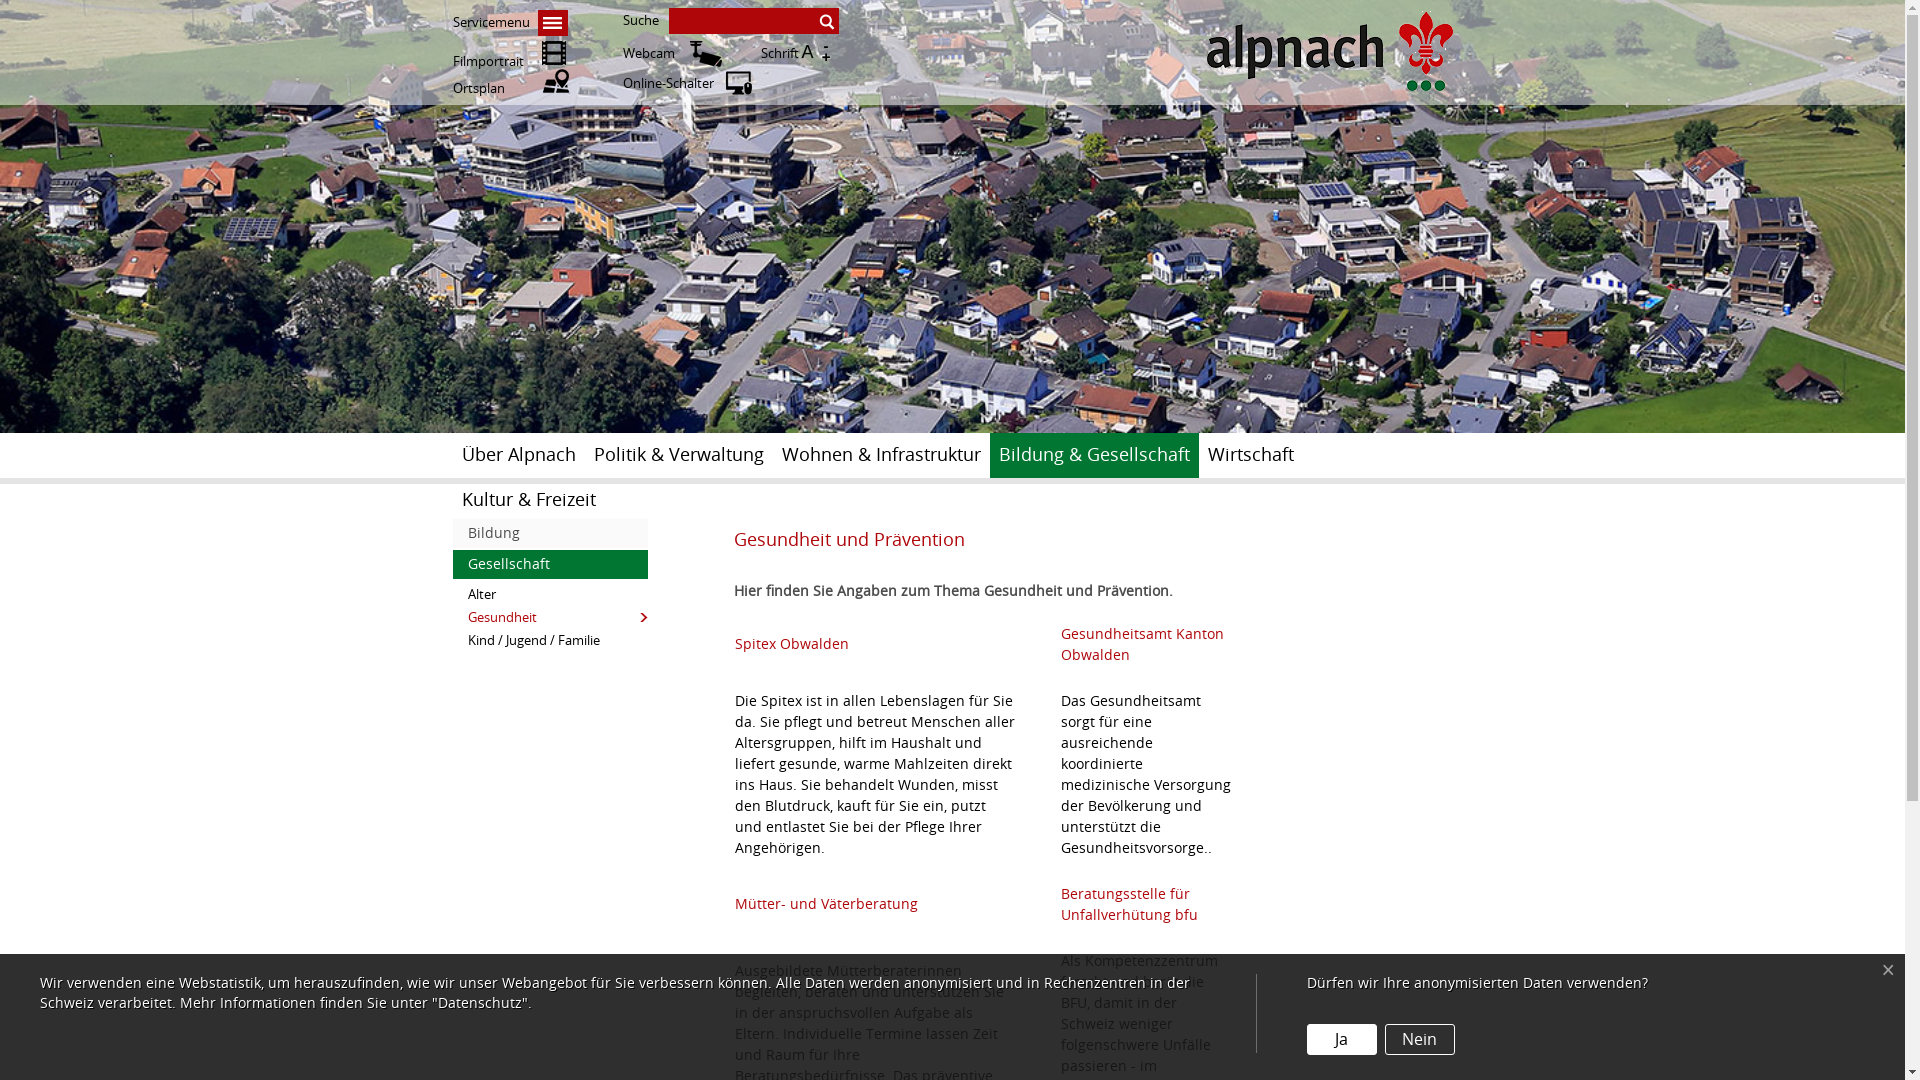  Describe the element at coordinates (550, 618) in the screenshot. I see `Gesundheit` at that location.